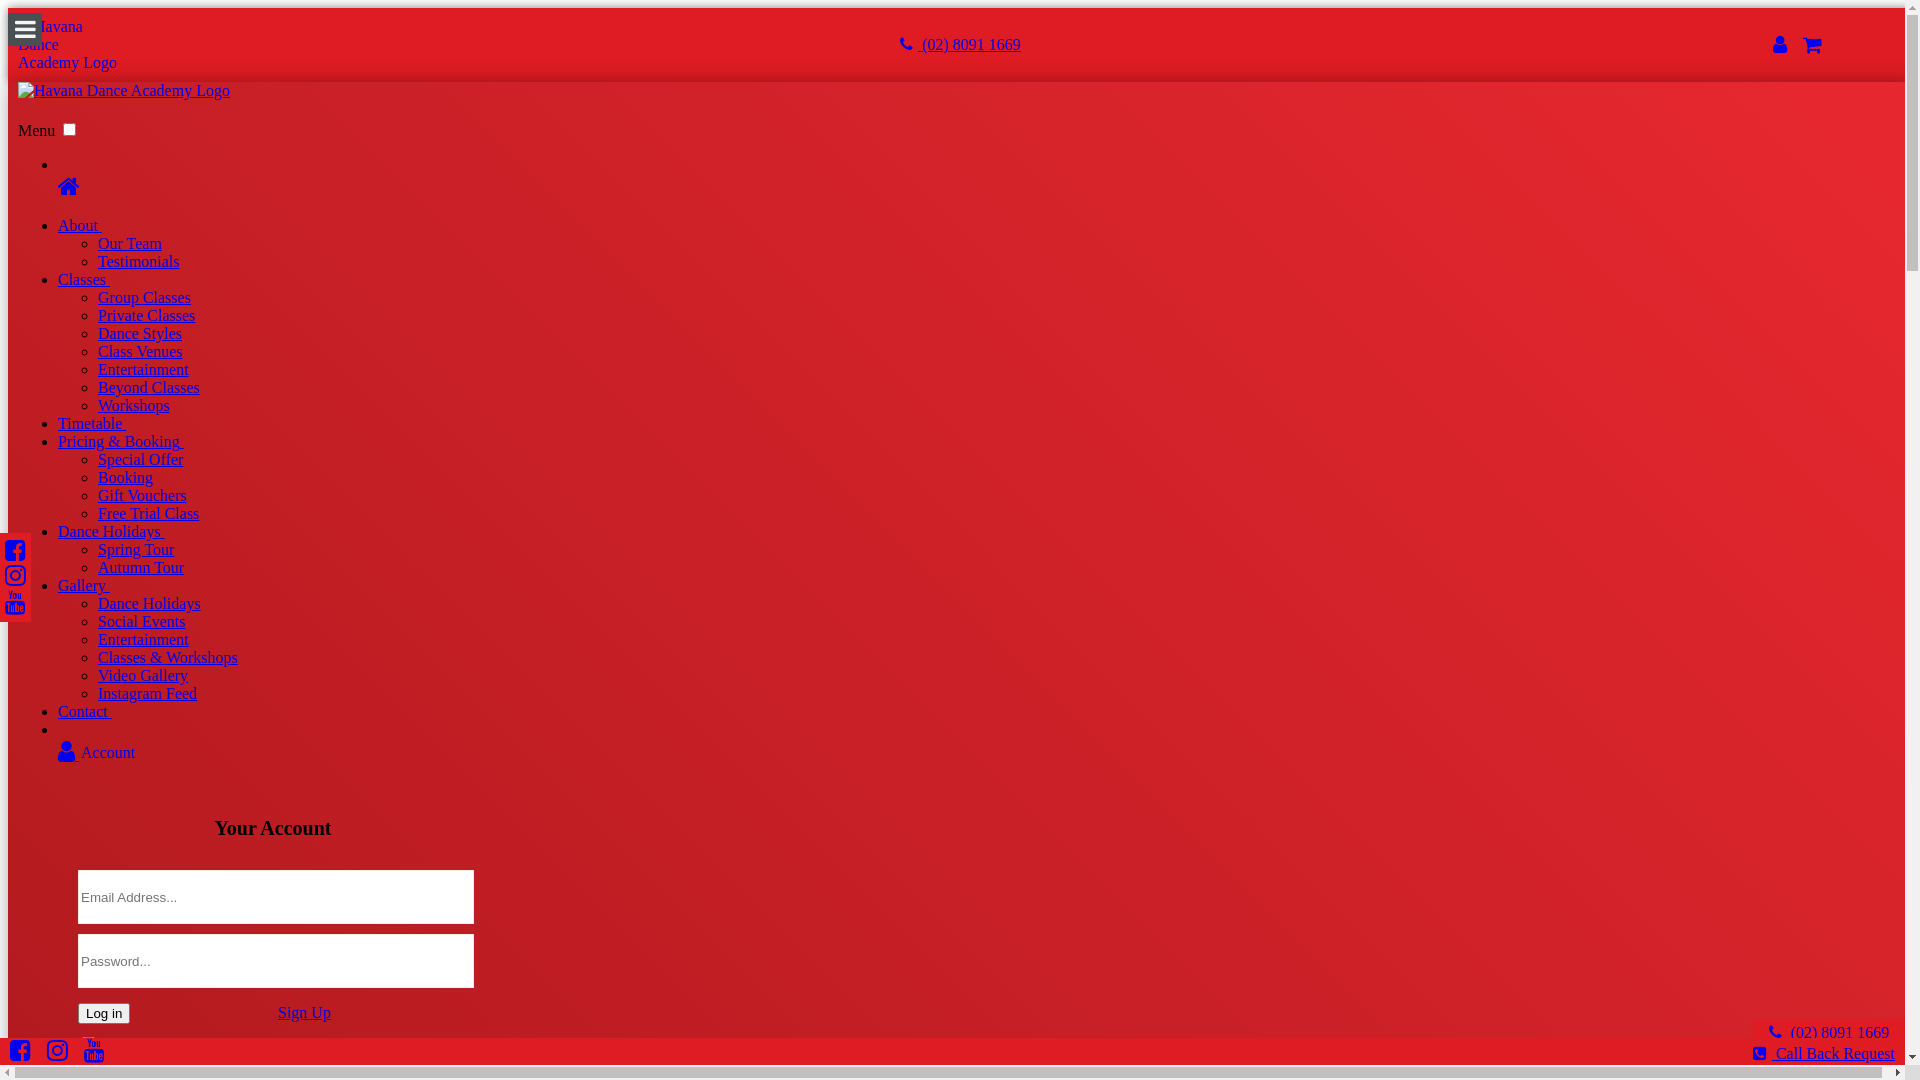  I want to click on Gift Vouchers, so click(142, 496).